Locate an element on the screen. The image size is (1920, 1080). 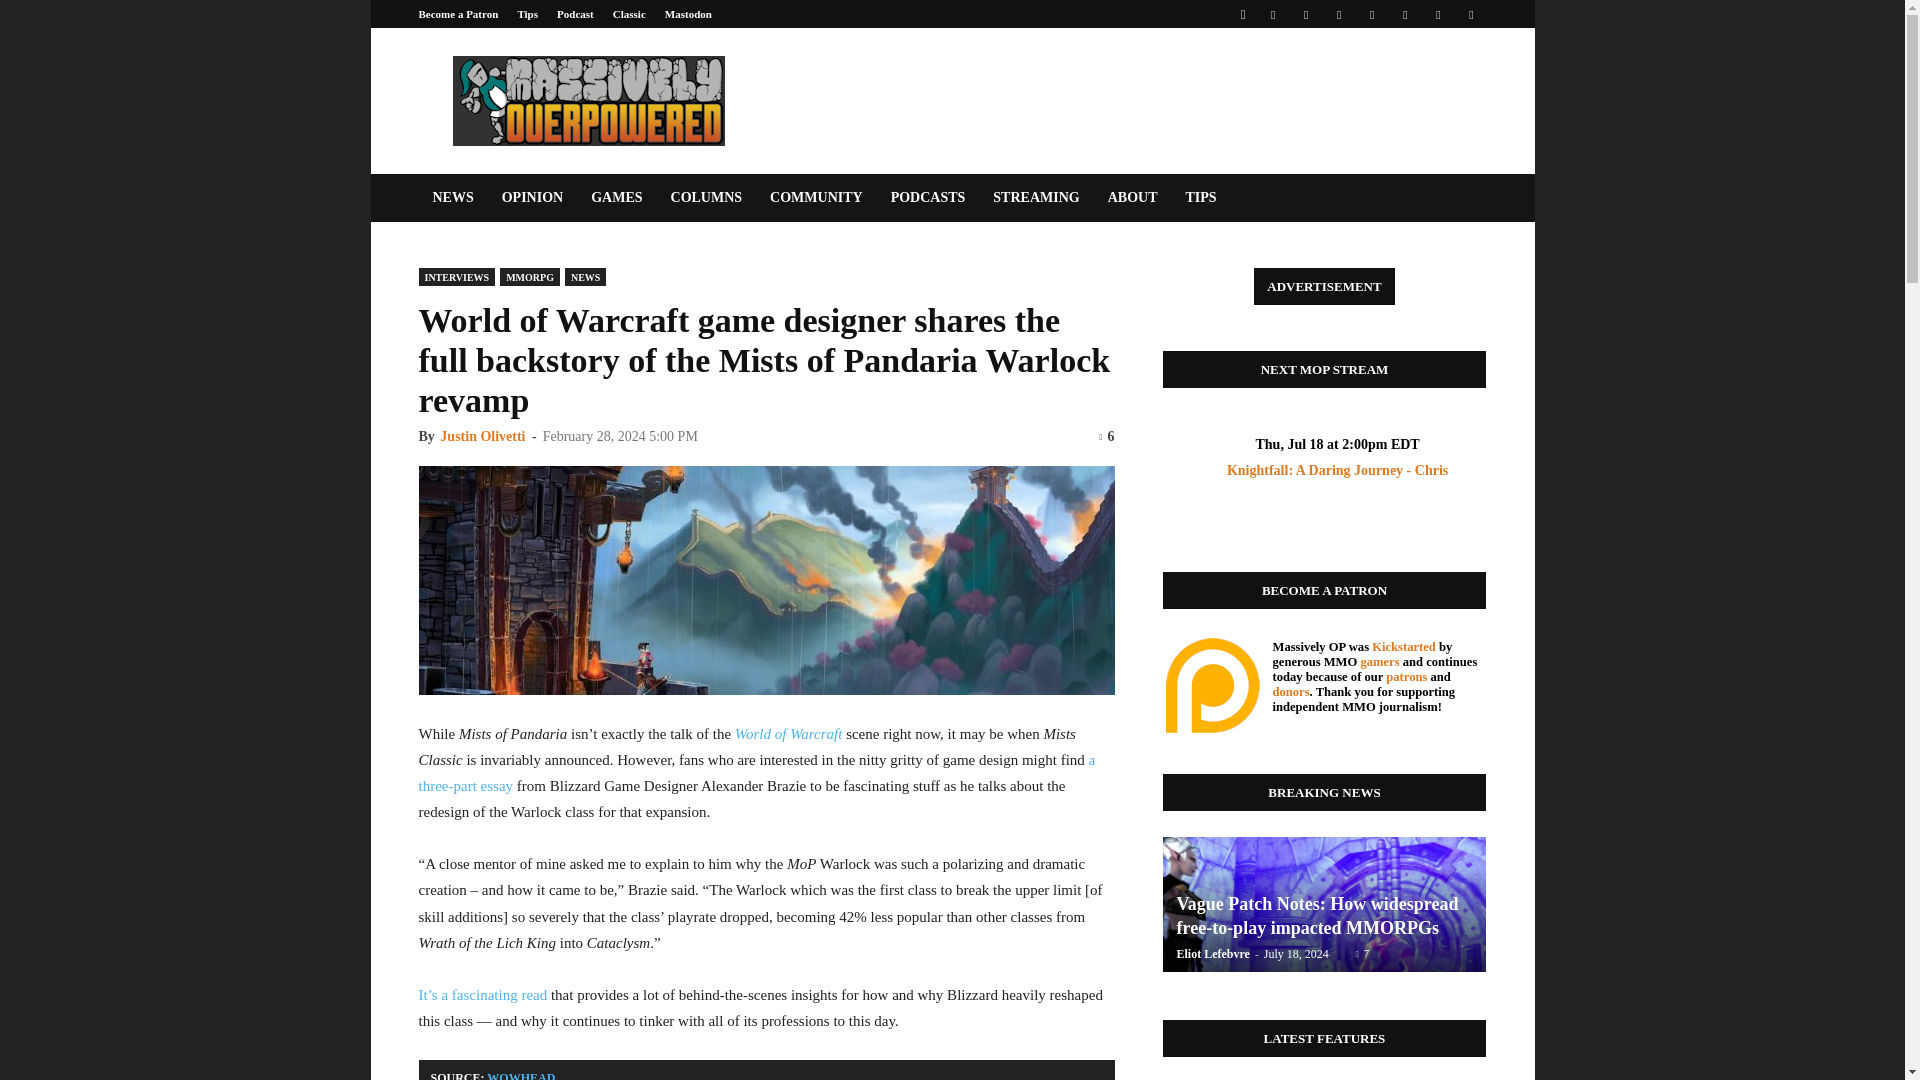
Twitter is located at coordinates (1438, 14).